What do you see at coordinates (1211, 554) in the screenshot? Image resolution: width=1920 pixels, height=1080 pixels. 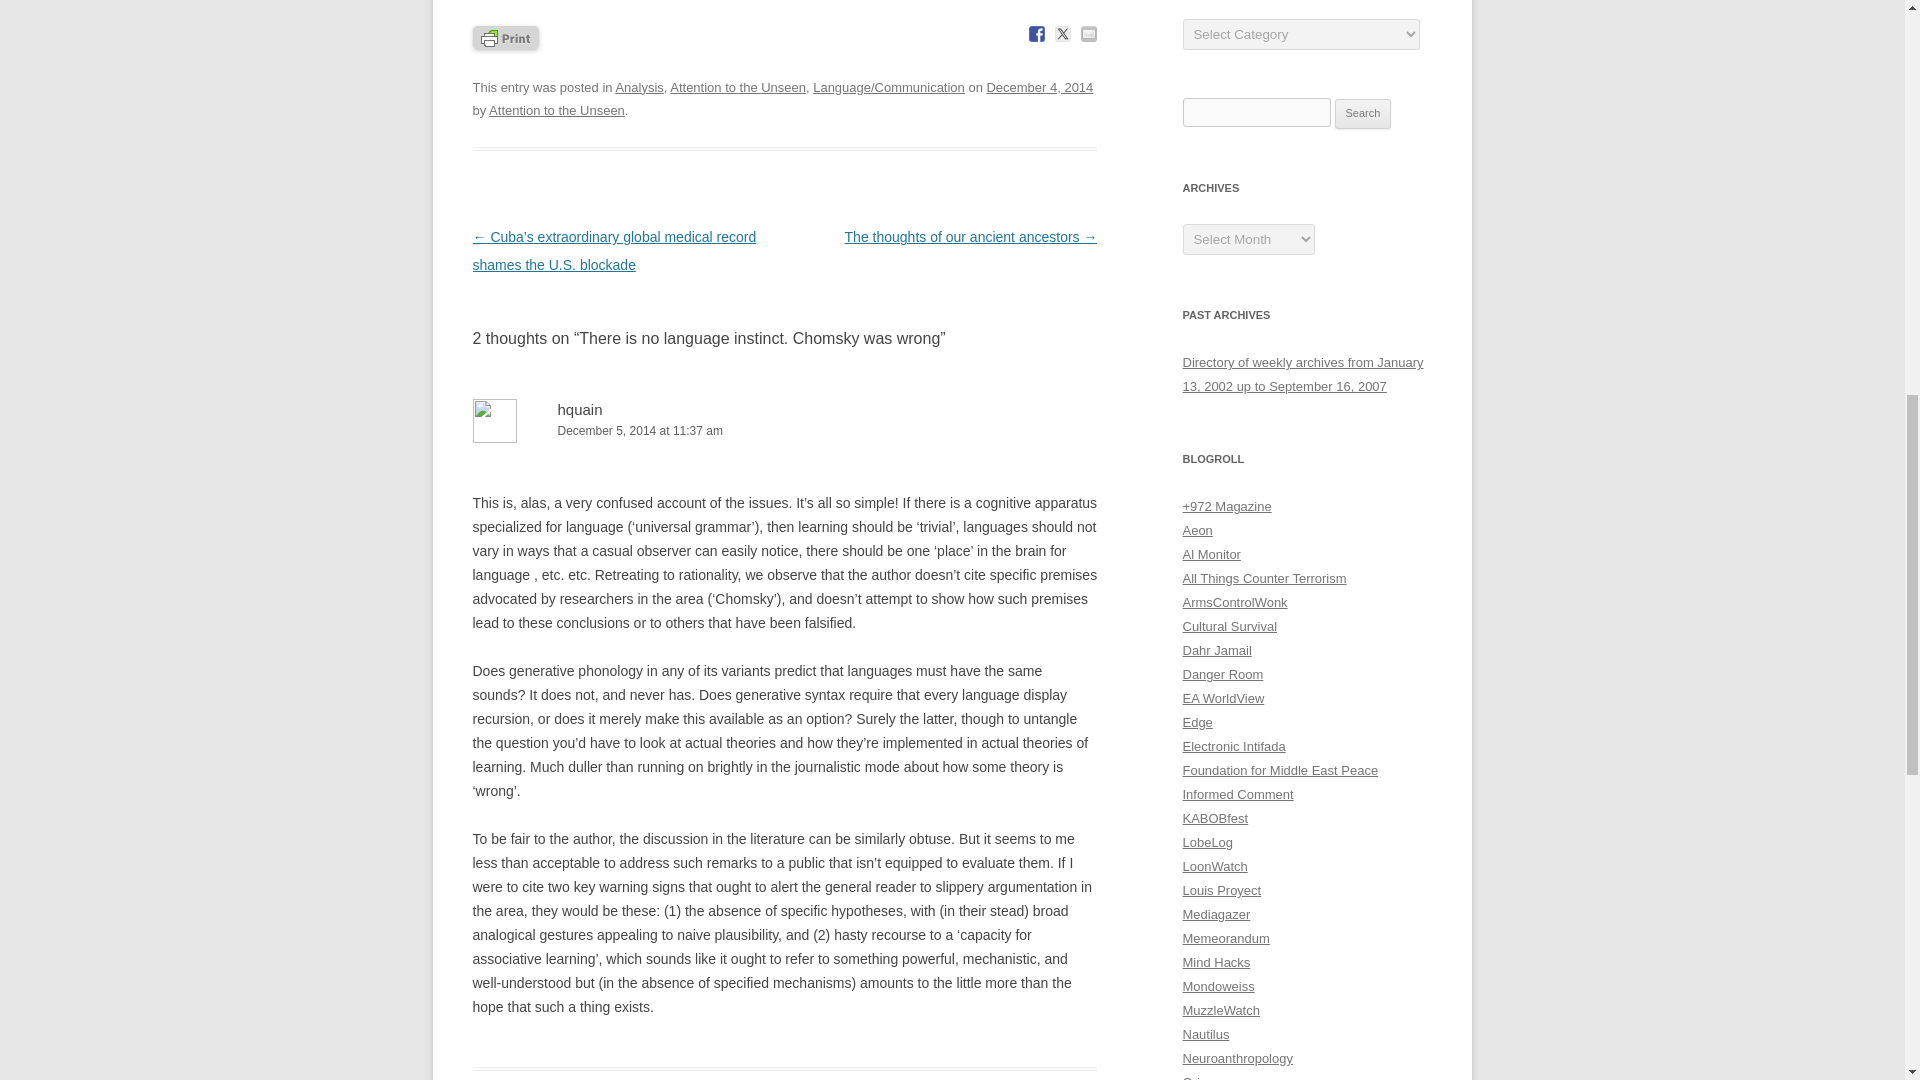 I see `Al Monitor` at bounding box center [1211, 554].